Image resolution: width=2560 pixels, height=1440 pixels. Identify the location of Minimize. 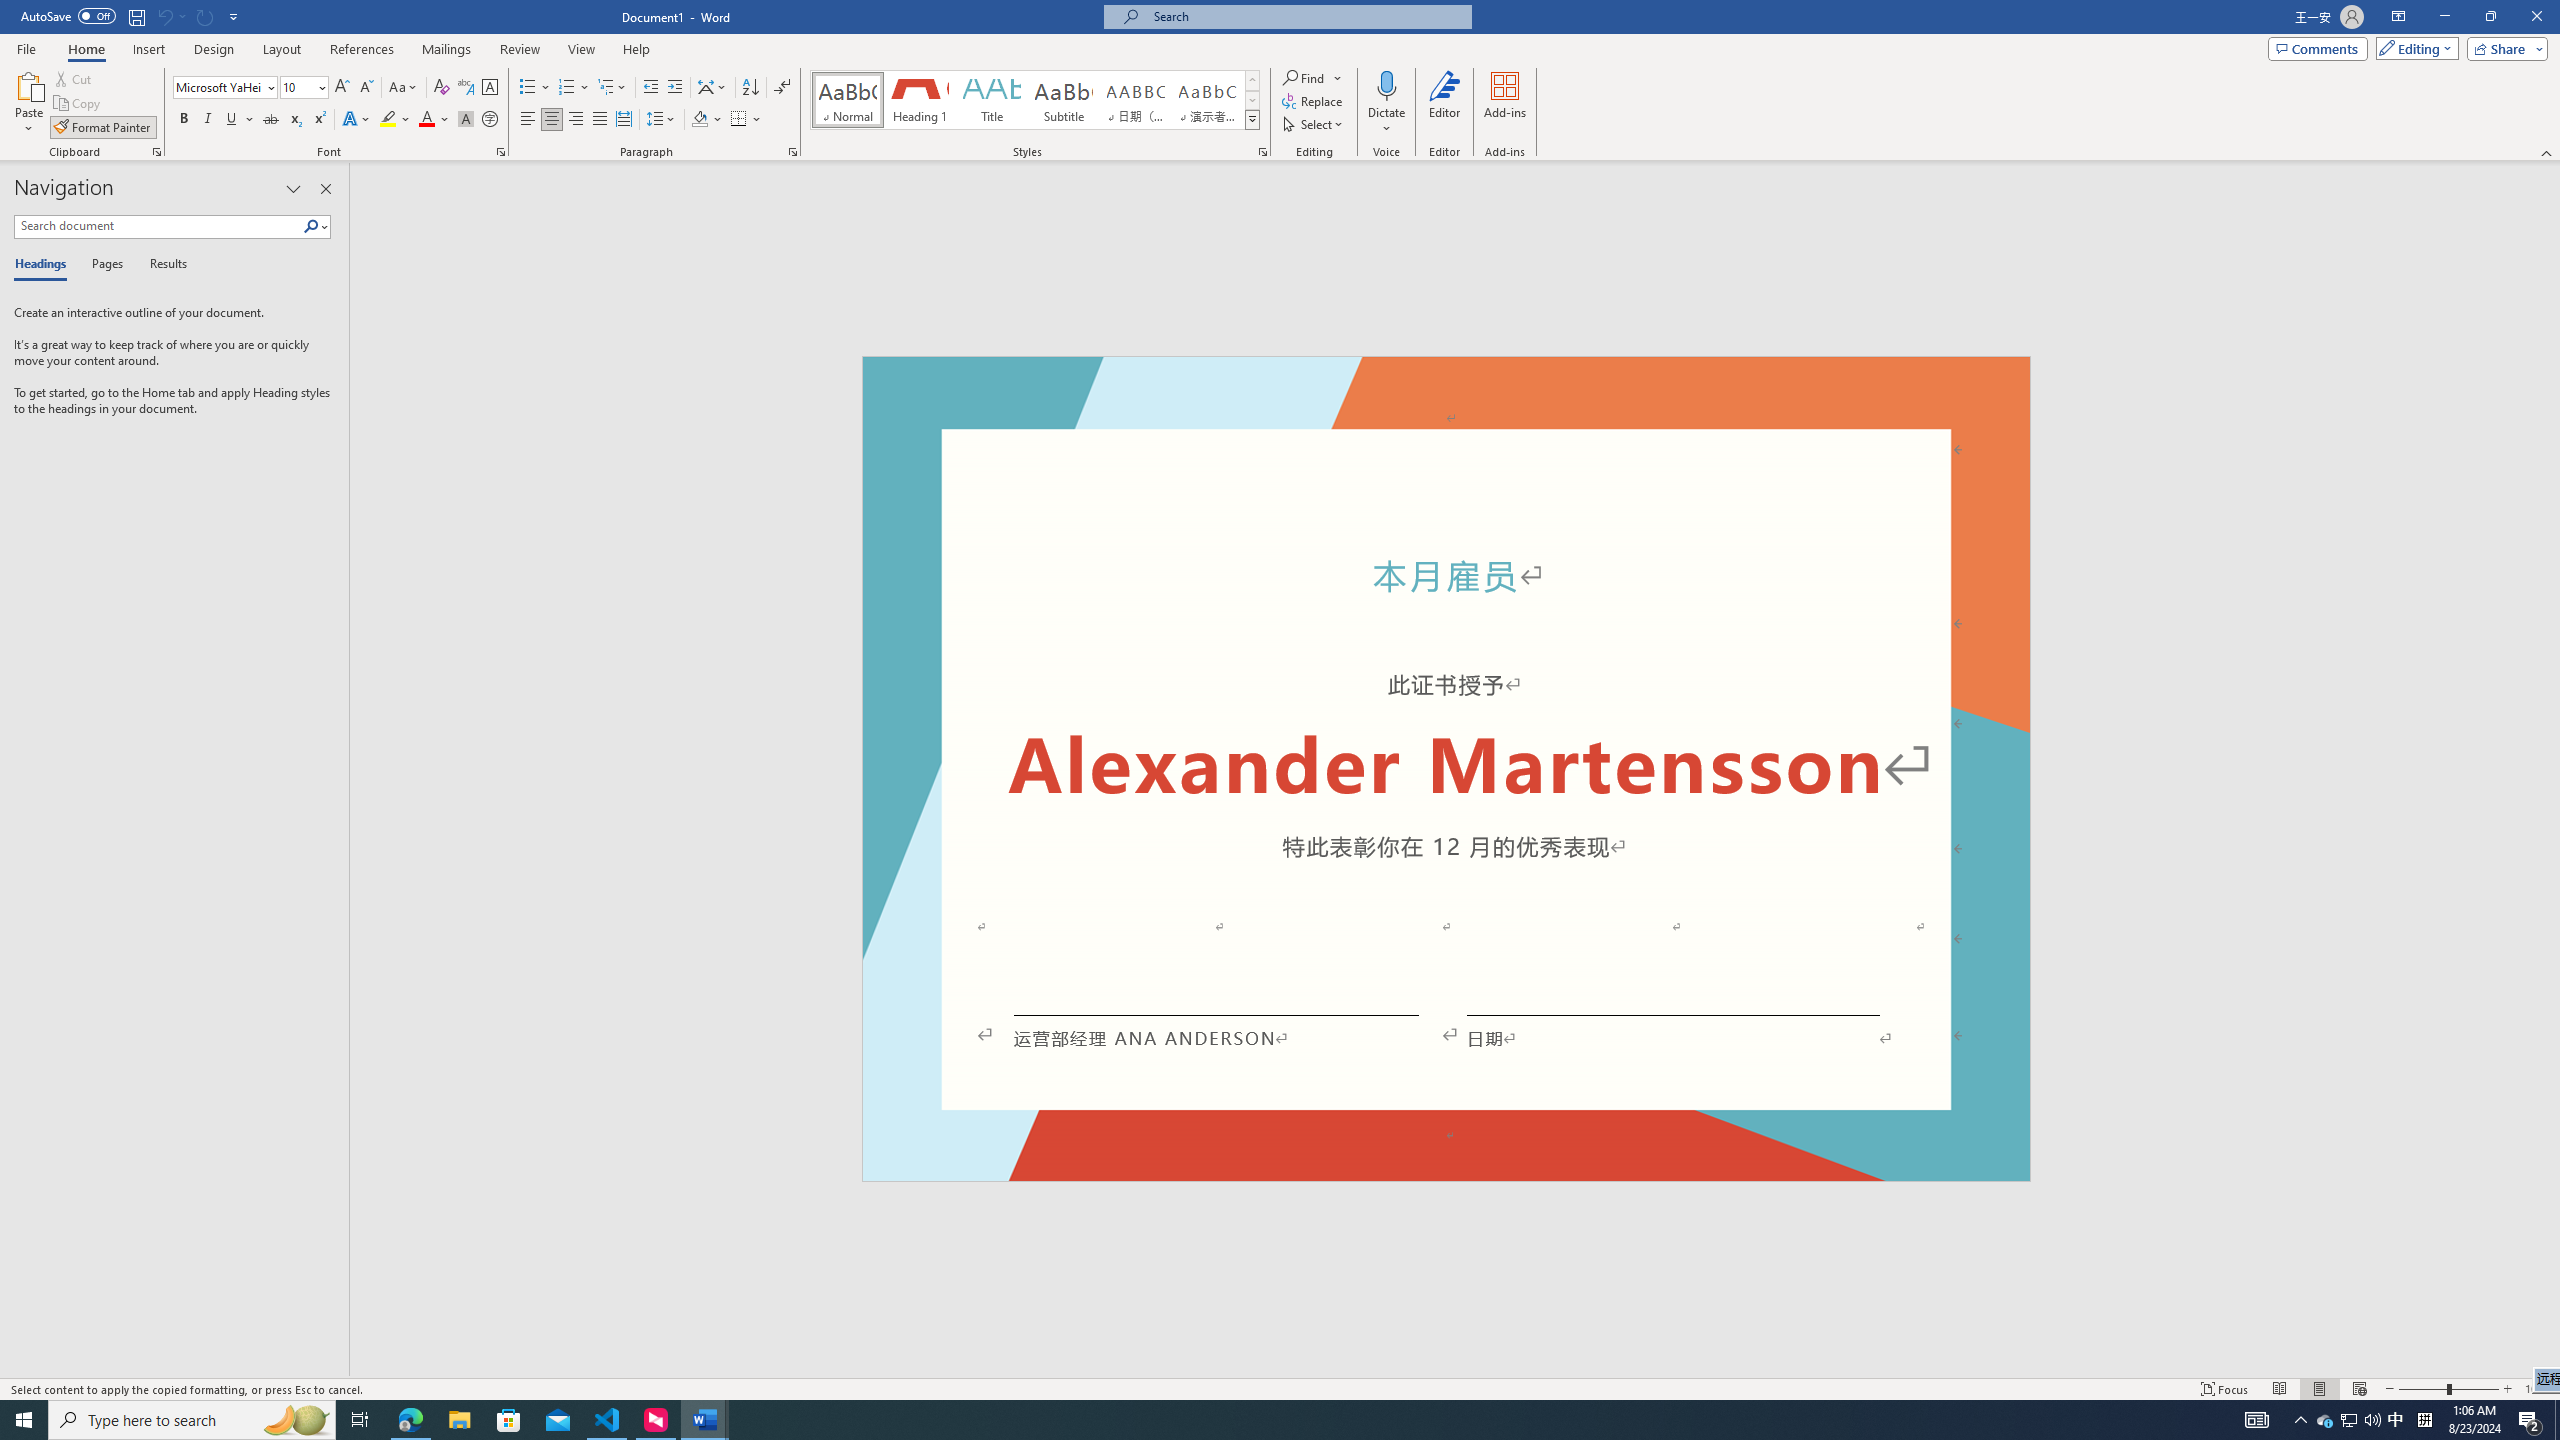
(2444, 17).